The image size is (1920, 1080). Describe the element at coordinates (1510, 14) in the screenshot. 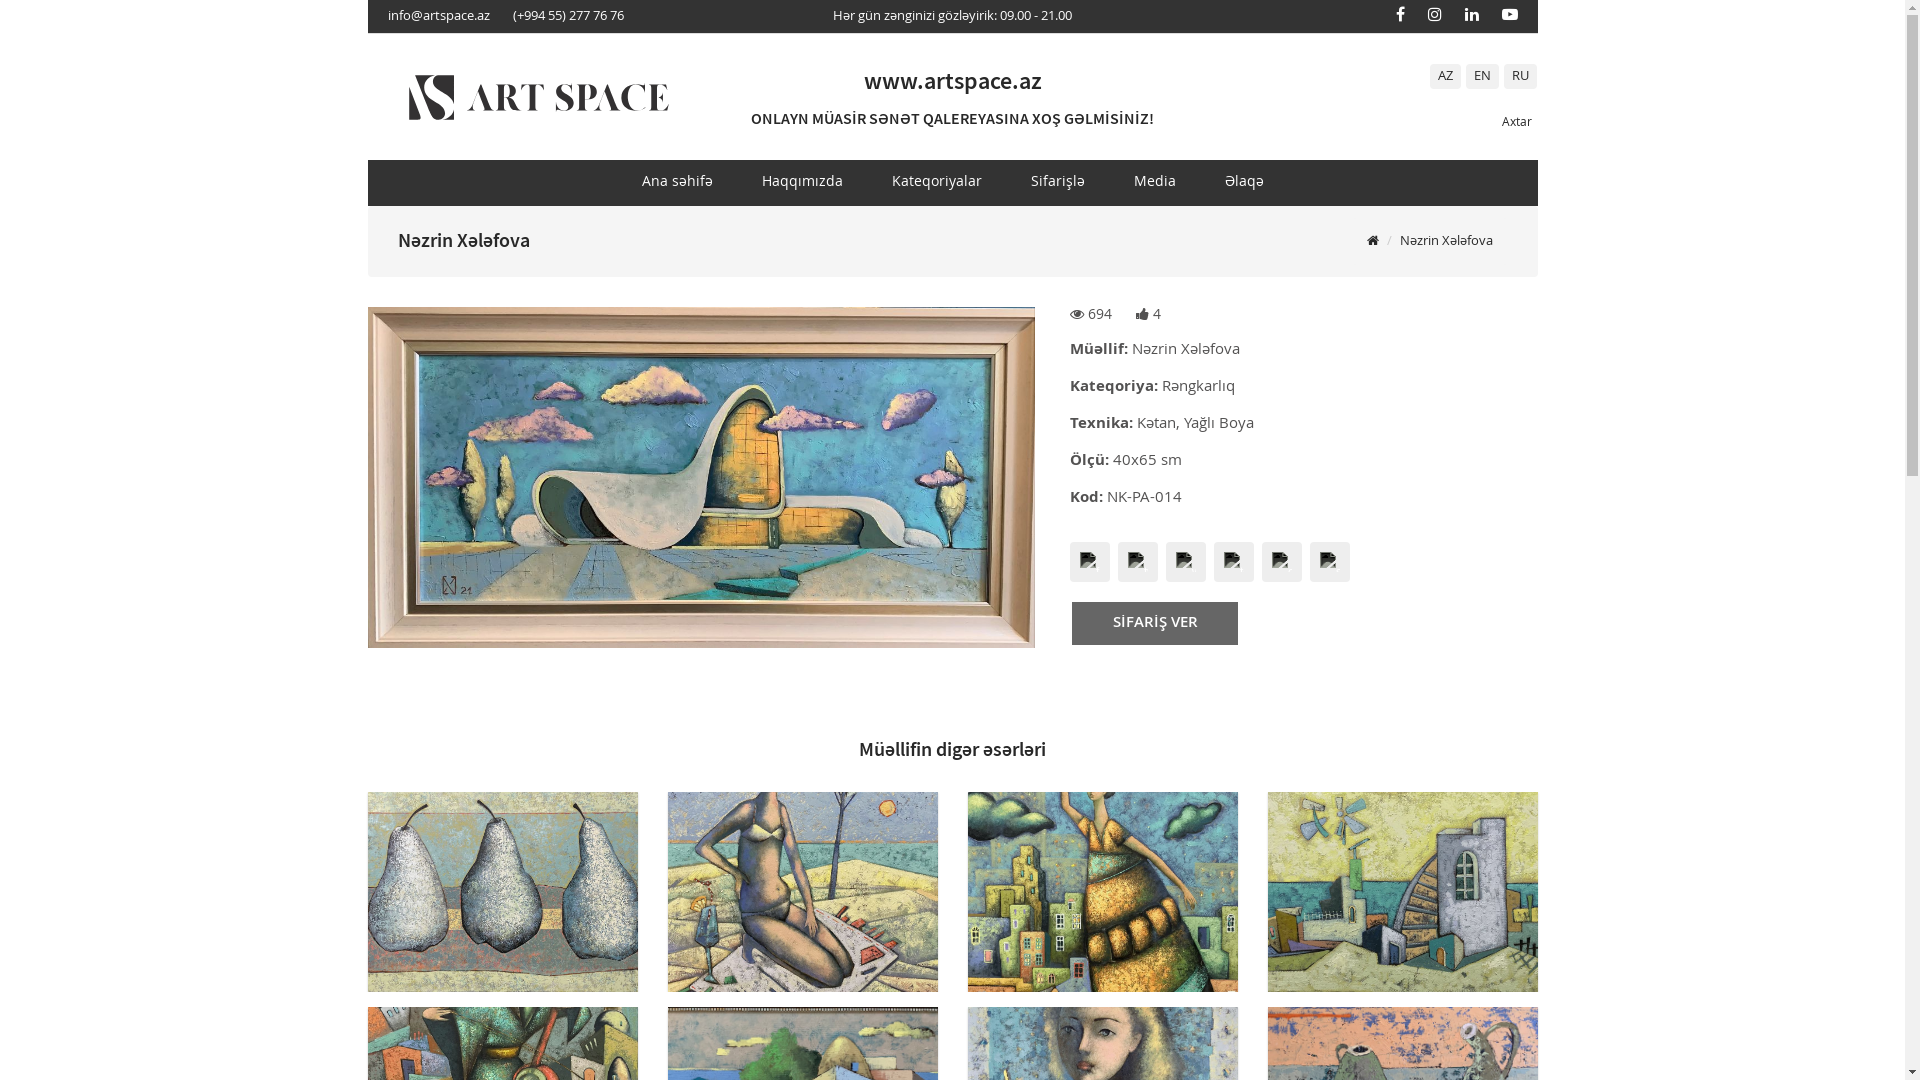

I see `Youtube` at that location.